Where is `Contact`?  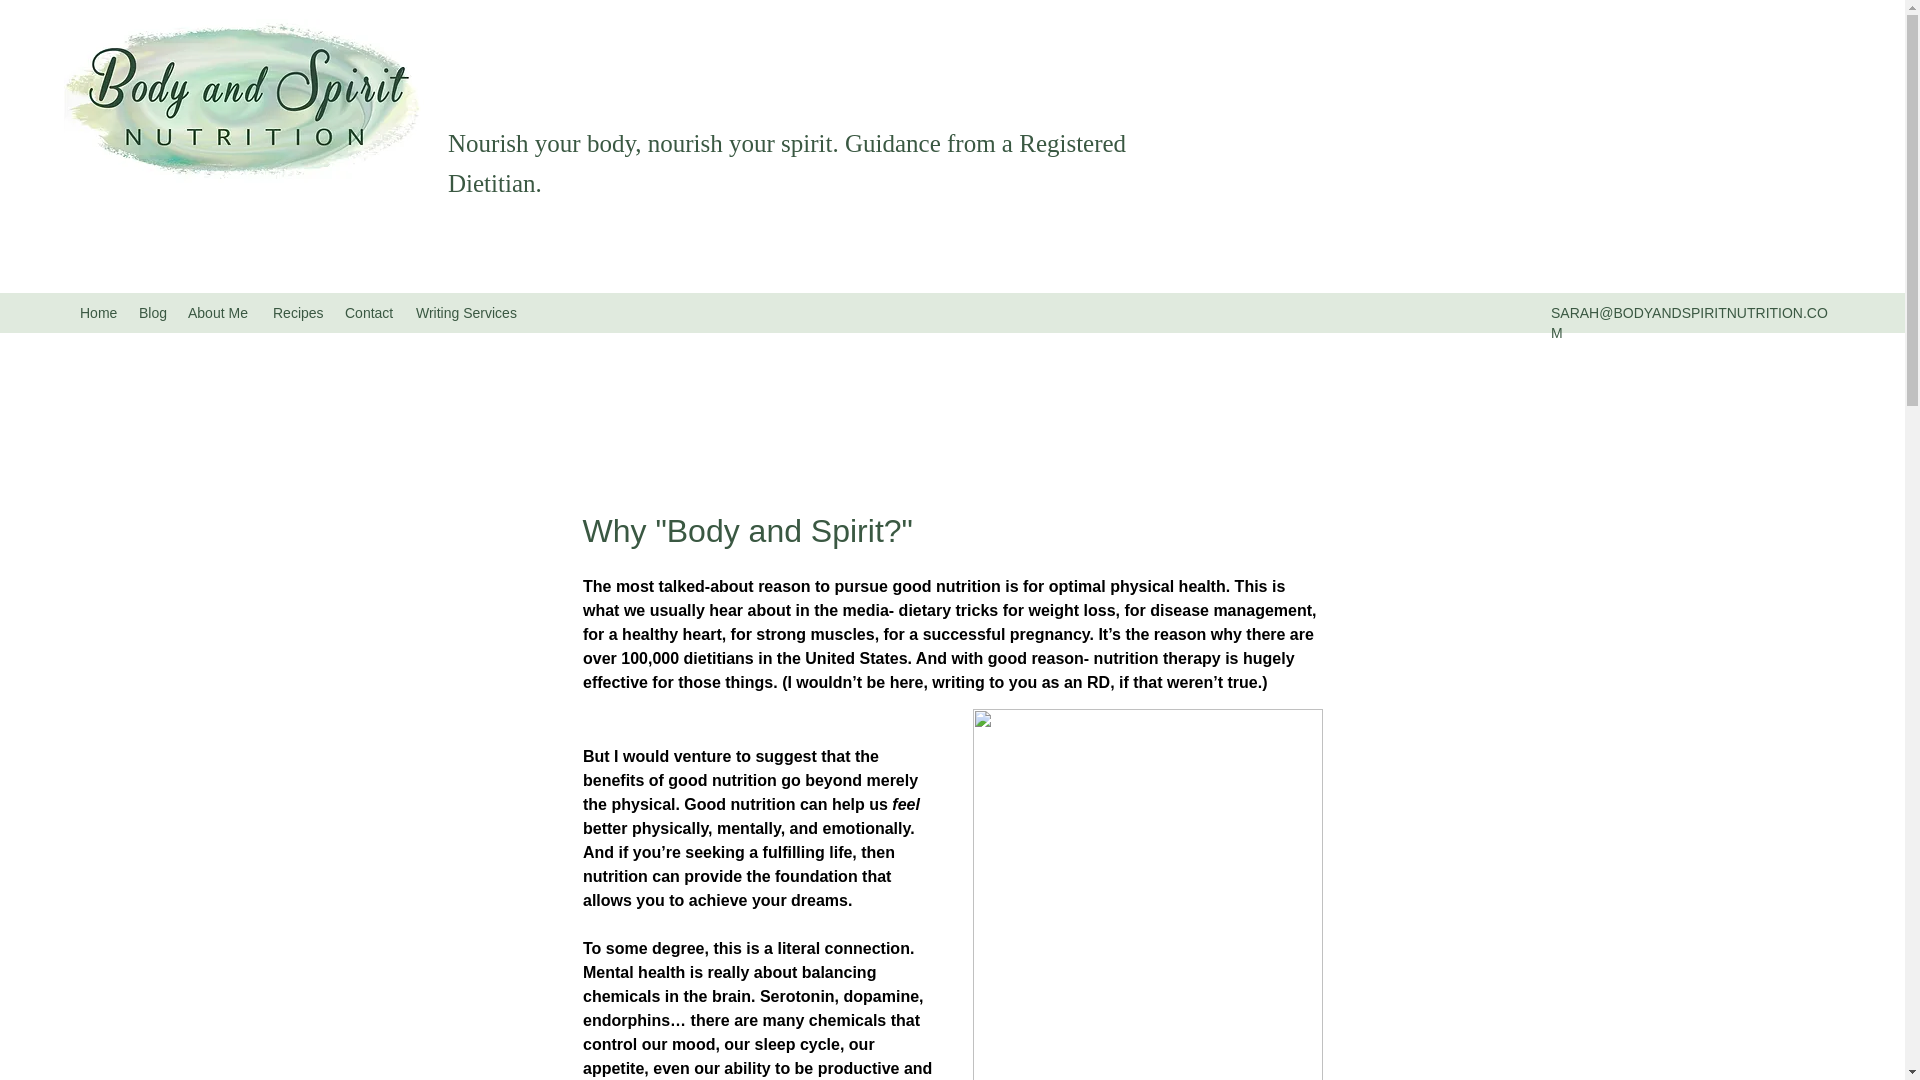 Contact is located at coordinates (370, 313).